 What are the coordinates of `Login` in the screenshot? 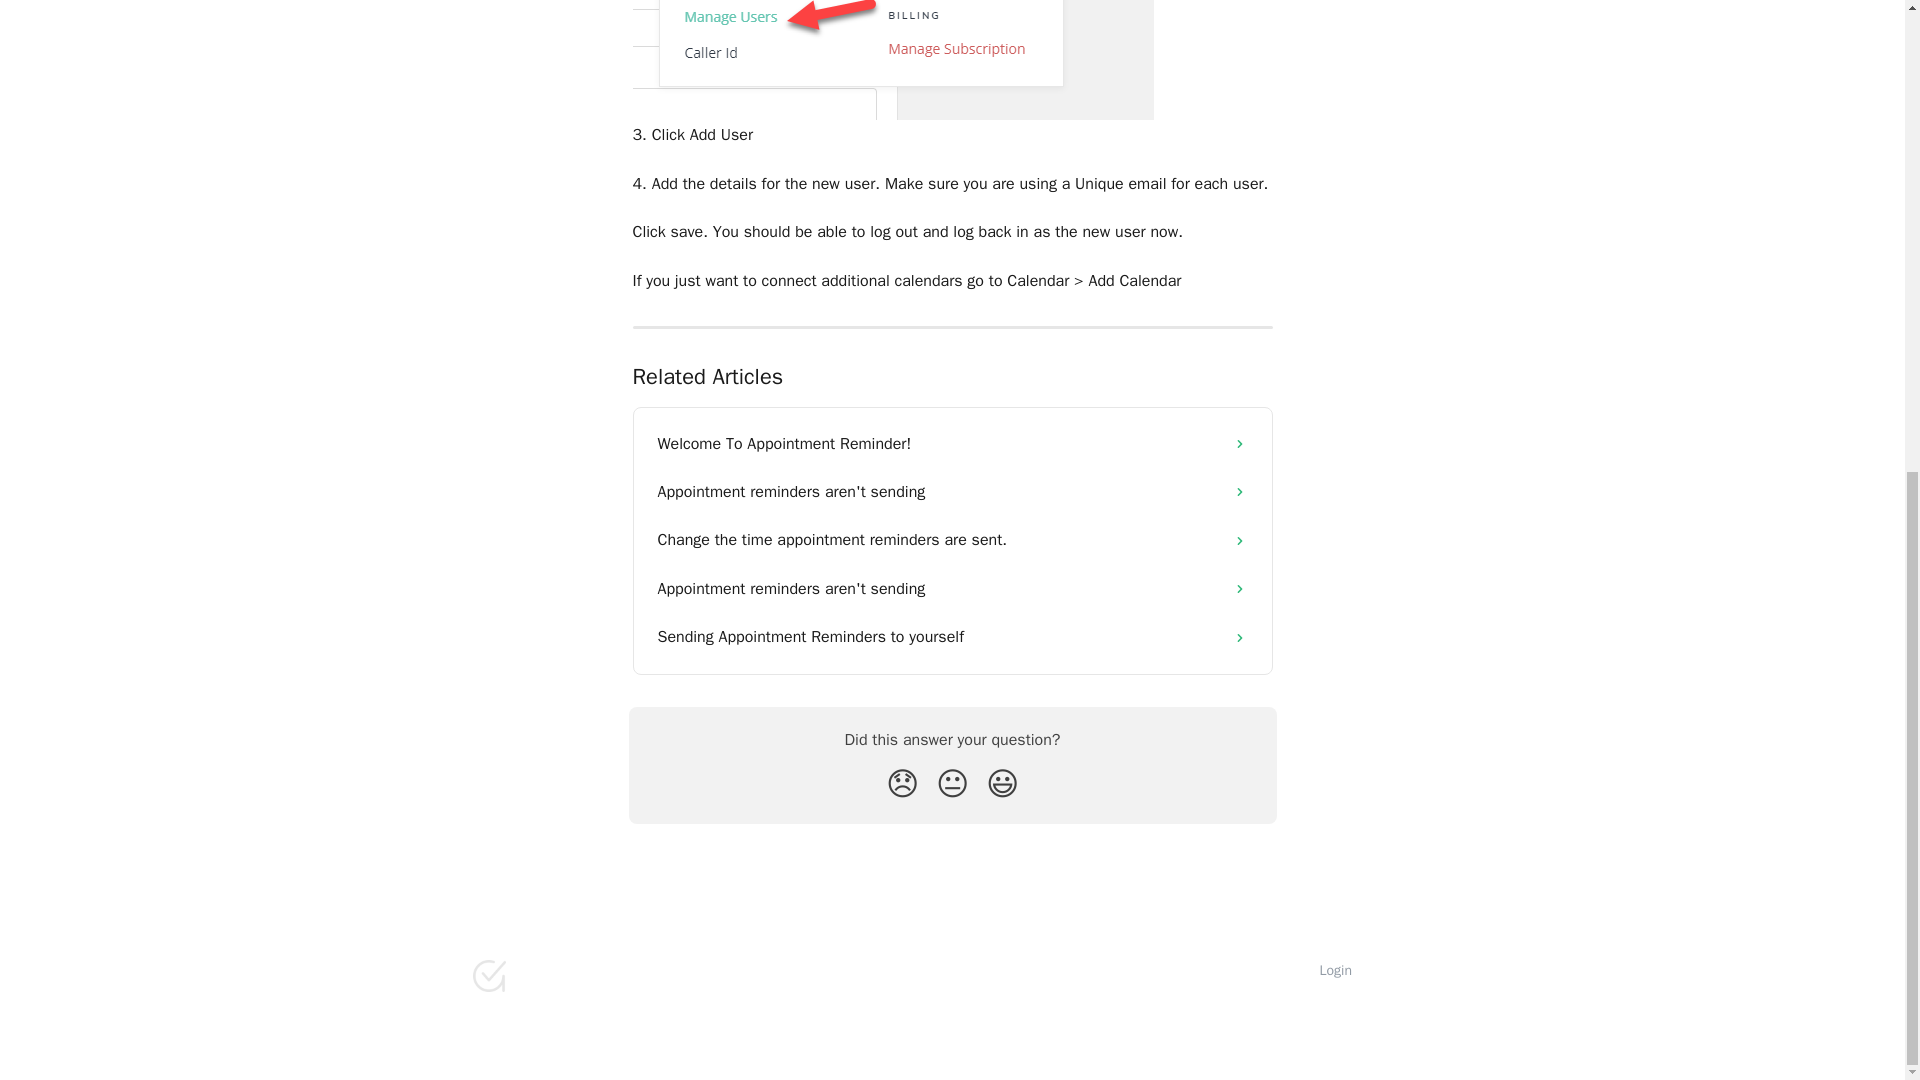 It's located at (1336, 970).